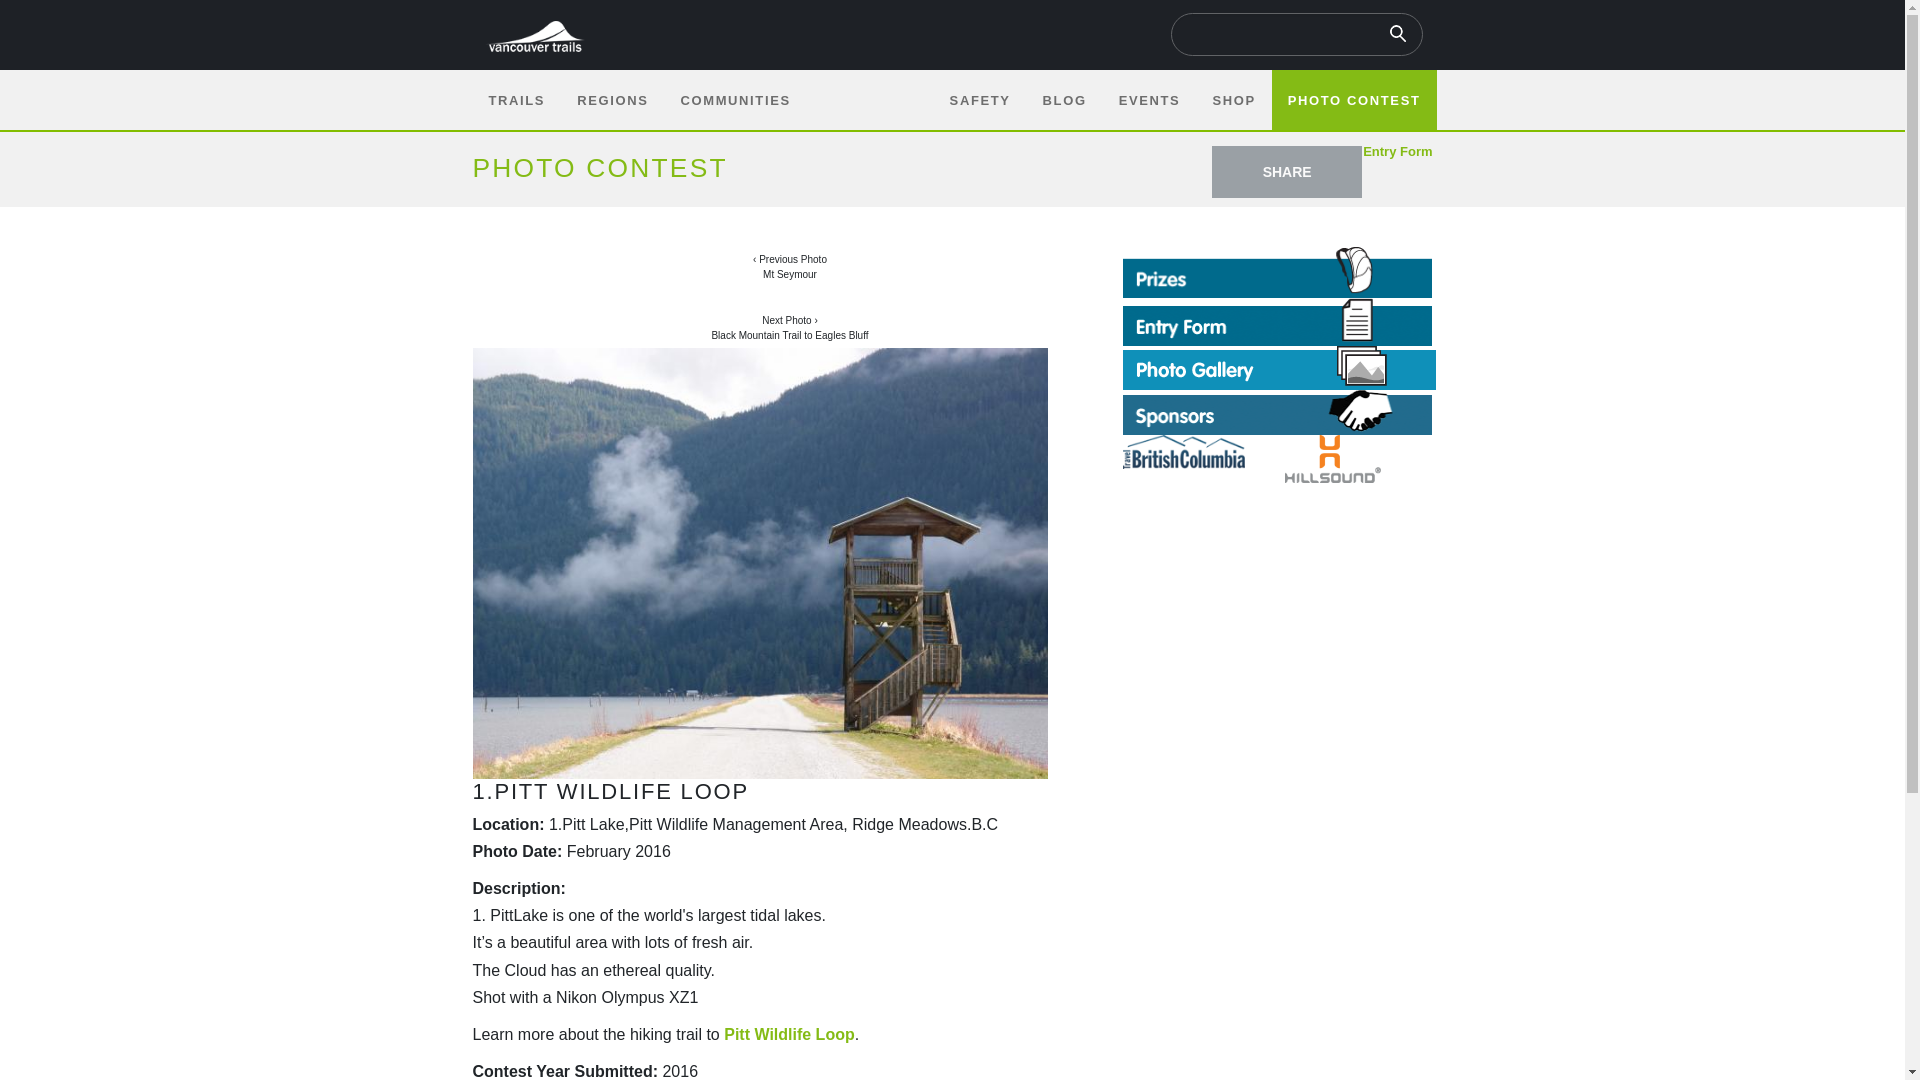  What do you see at coordinates (612, 100) in the screenshot?
I see `Regions` at bounding box center [612, 100].